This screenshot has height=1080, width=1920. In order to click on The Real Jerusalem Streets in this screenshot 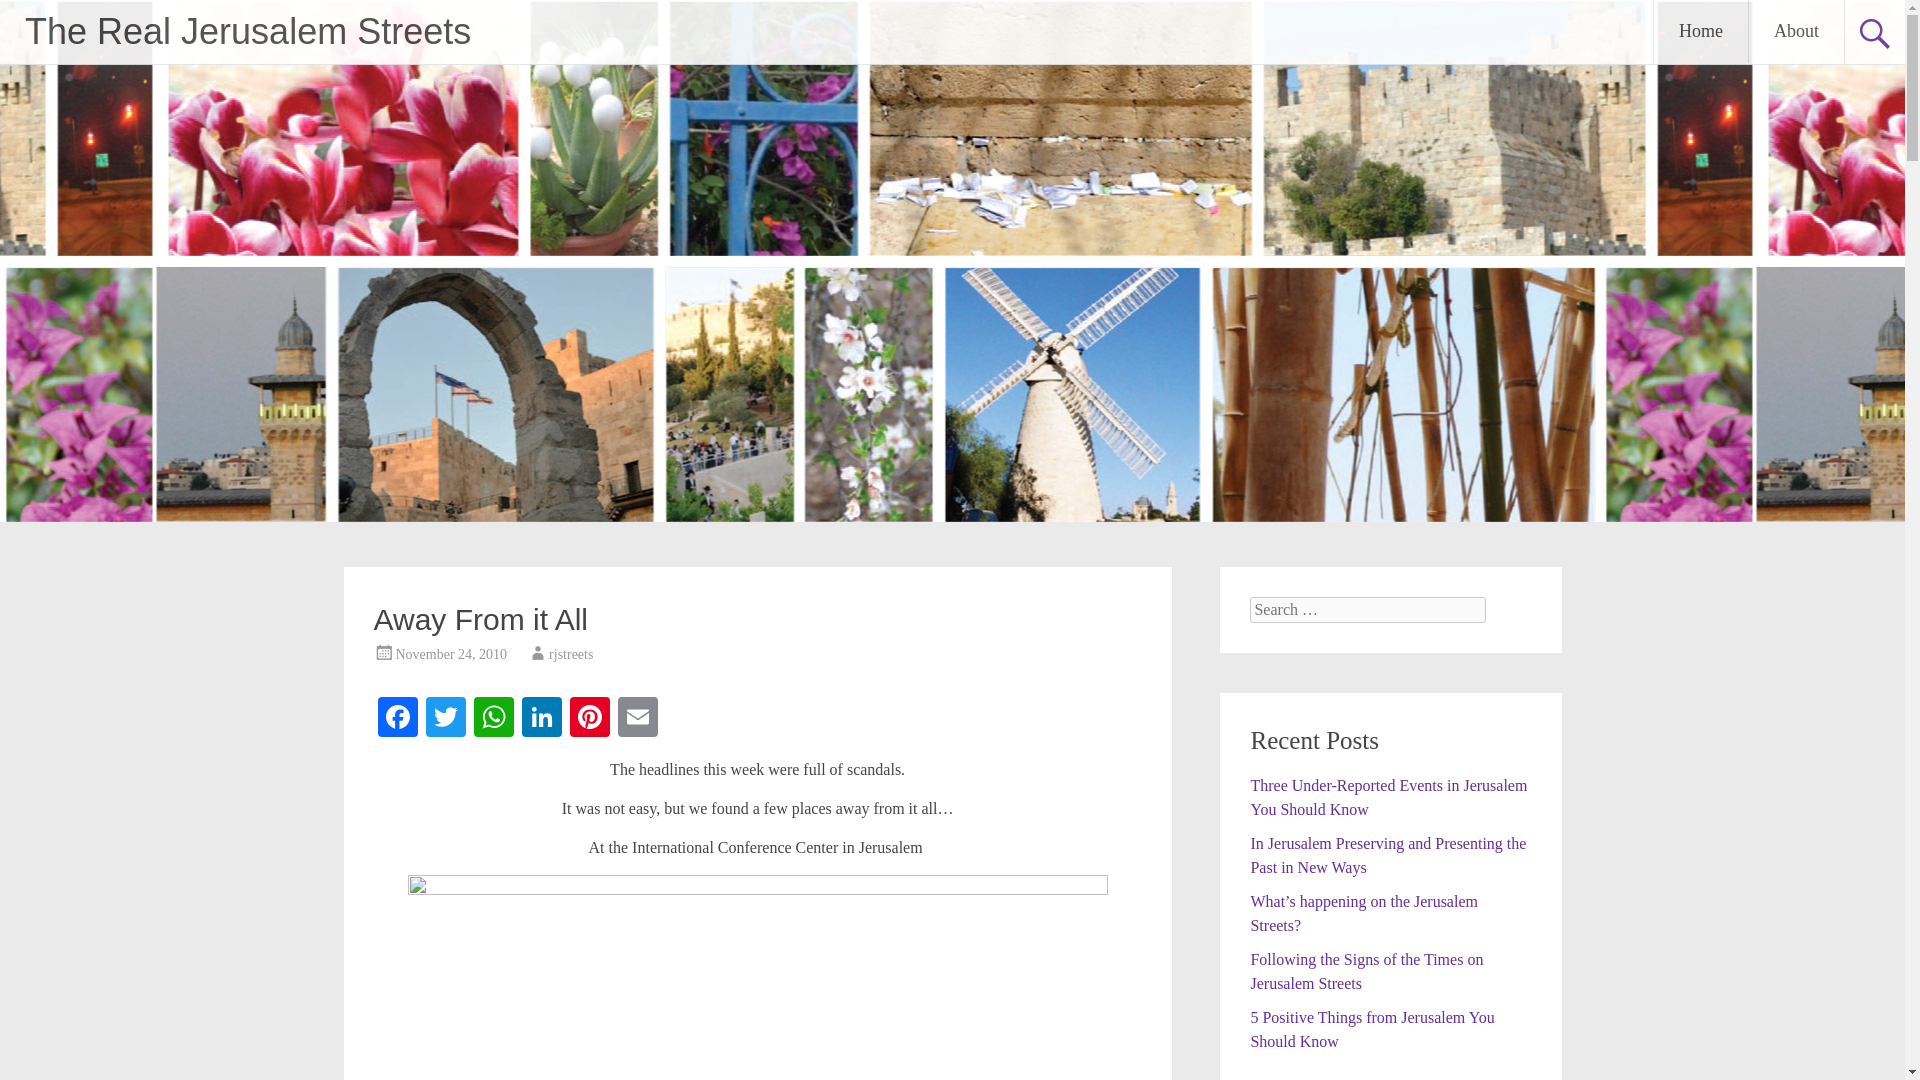, I will do `click(247, 30)`.